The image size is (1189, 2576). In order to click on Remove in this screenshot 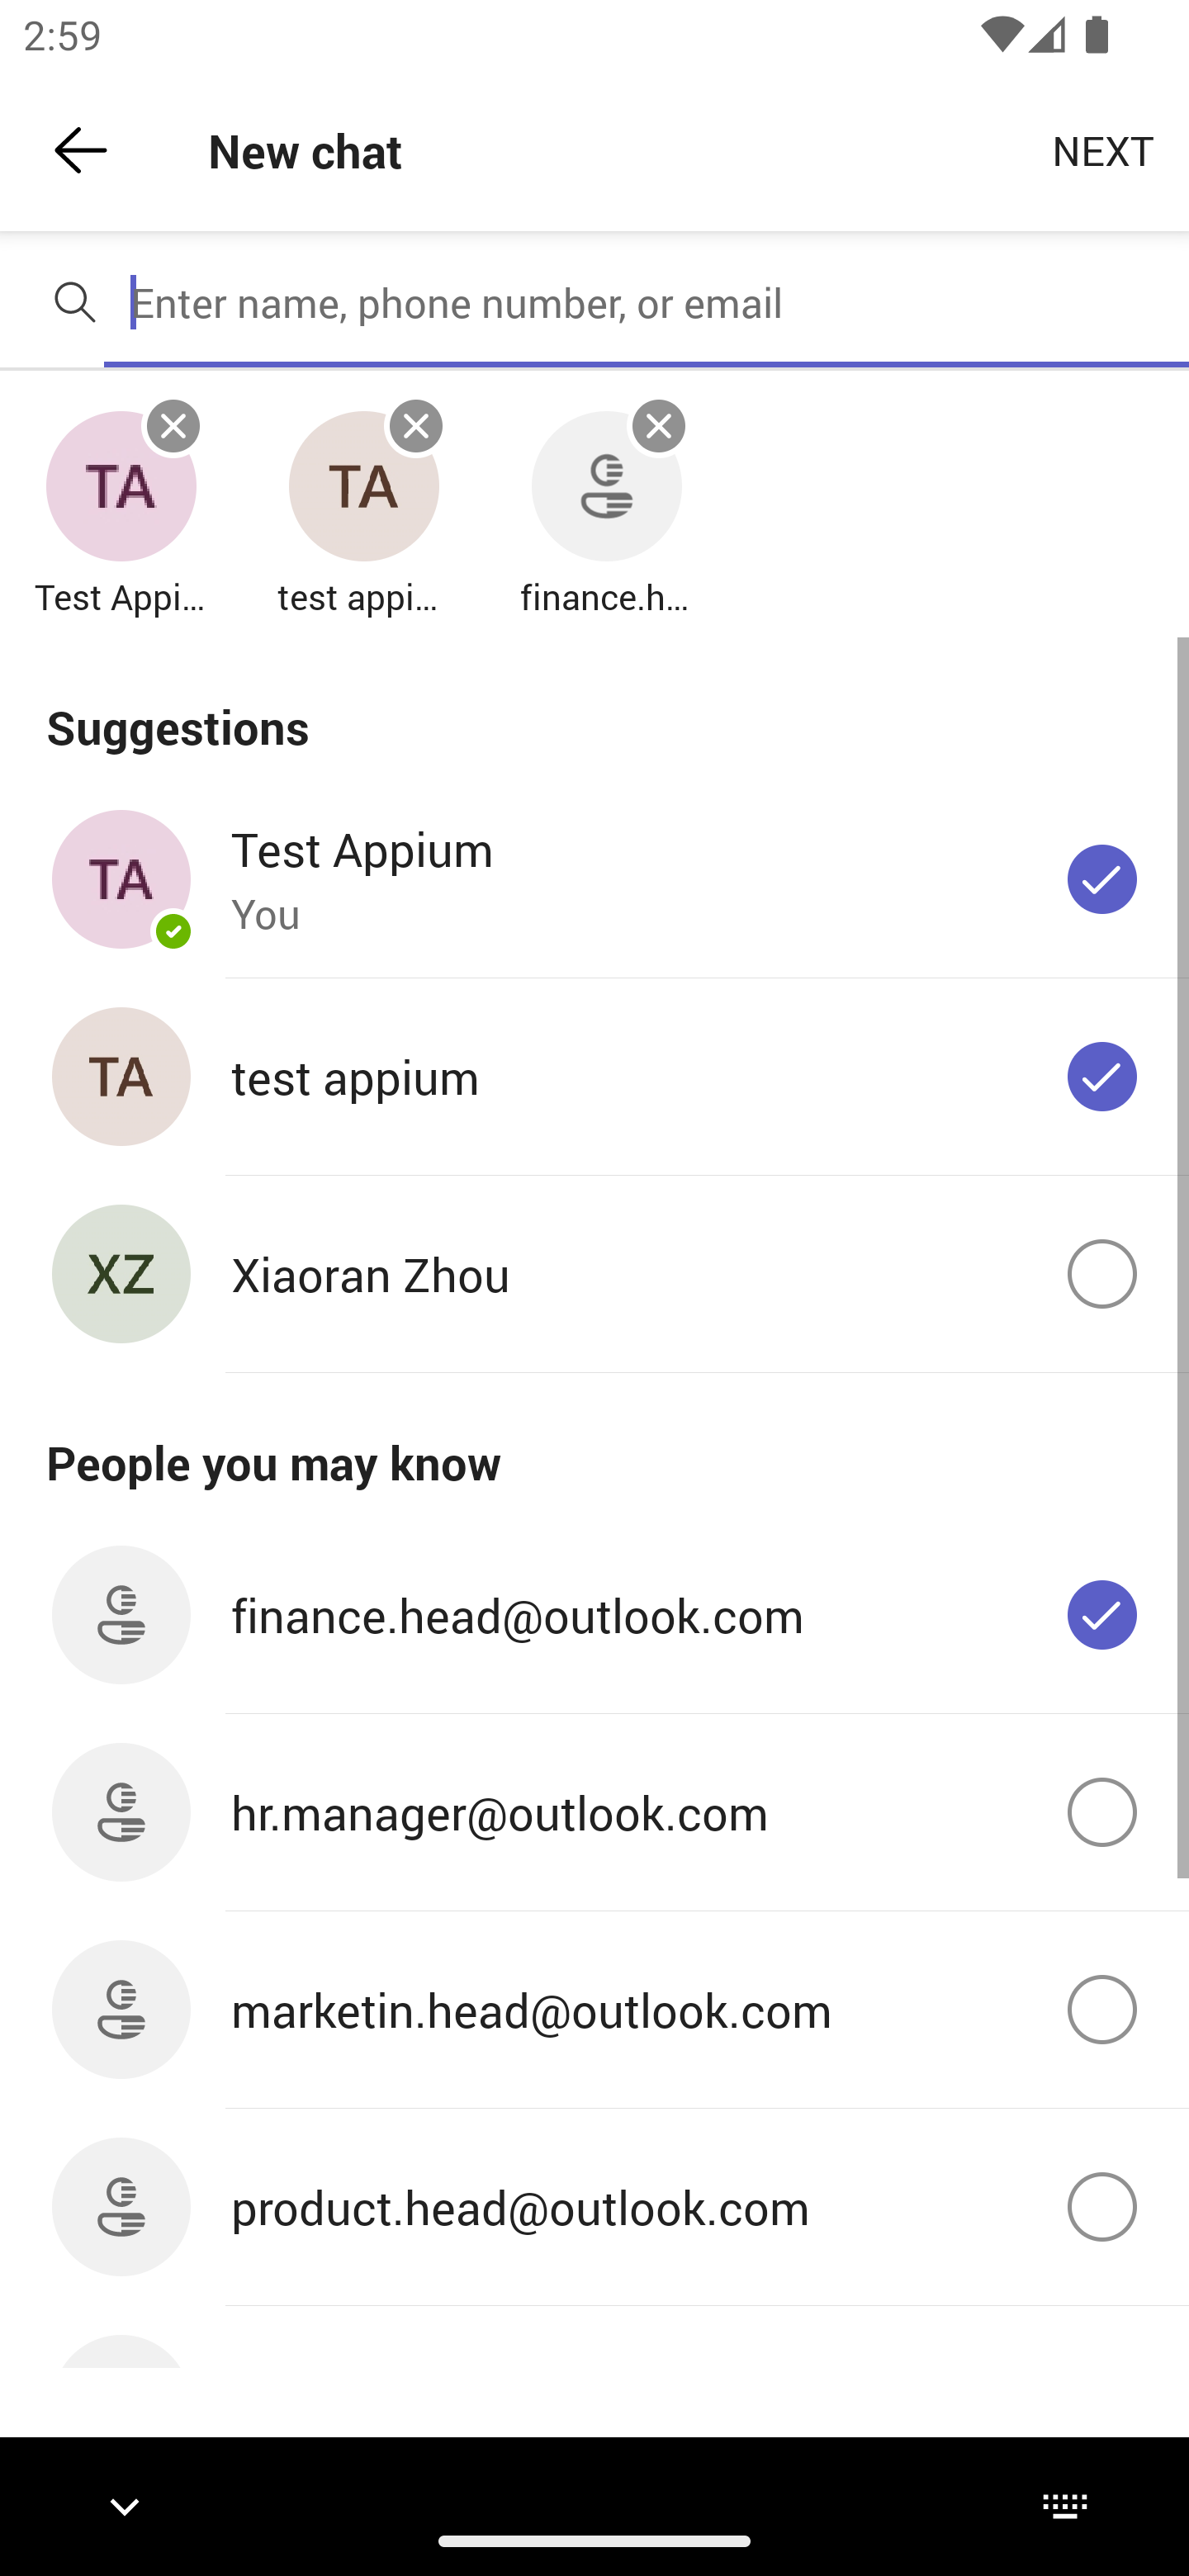, I will do `click(658, 426)`.